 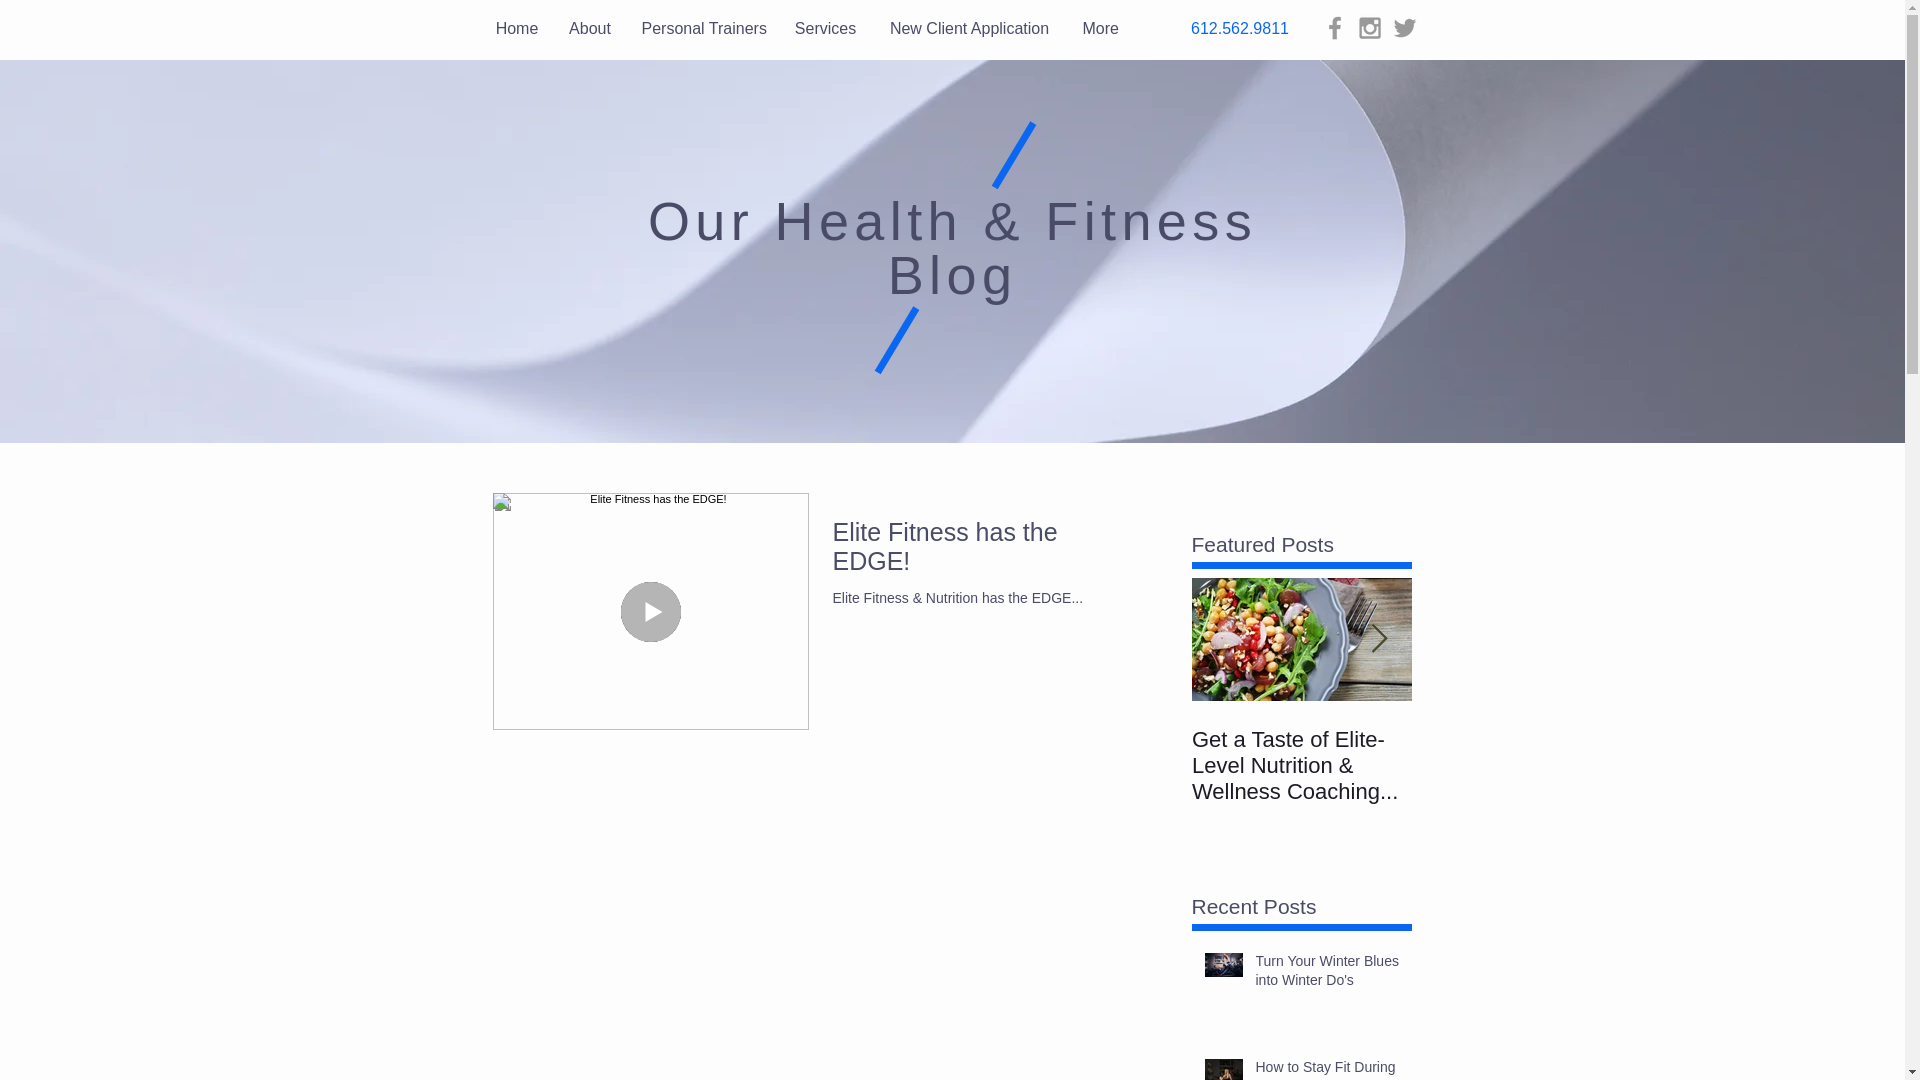 What do you see at coordinates (1327, 1069) in the screenshot?
I see `How to Stay Fit During the Holidays` at bounding box center [1327, 1069].